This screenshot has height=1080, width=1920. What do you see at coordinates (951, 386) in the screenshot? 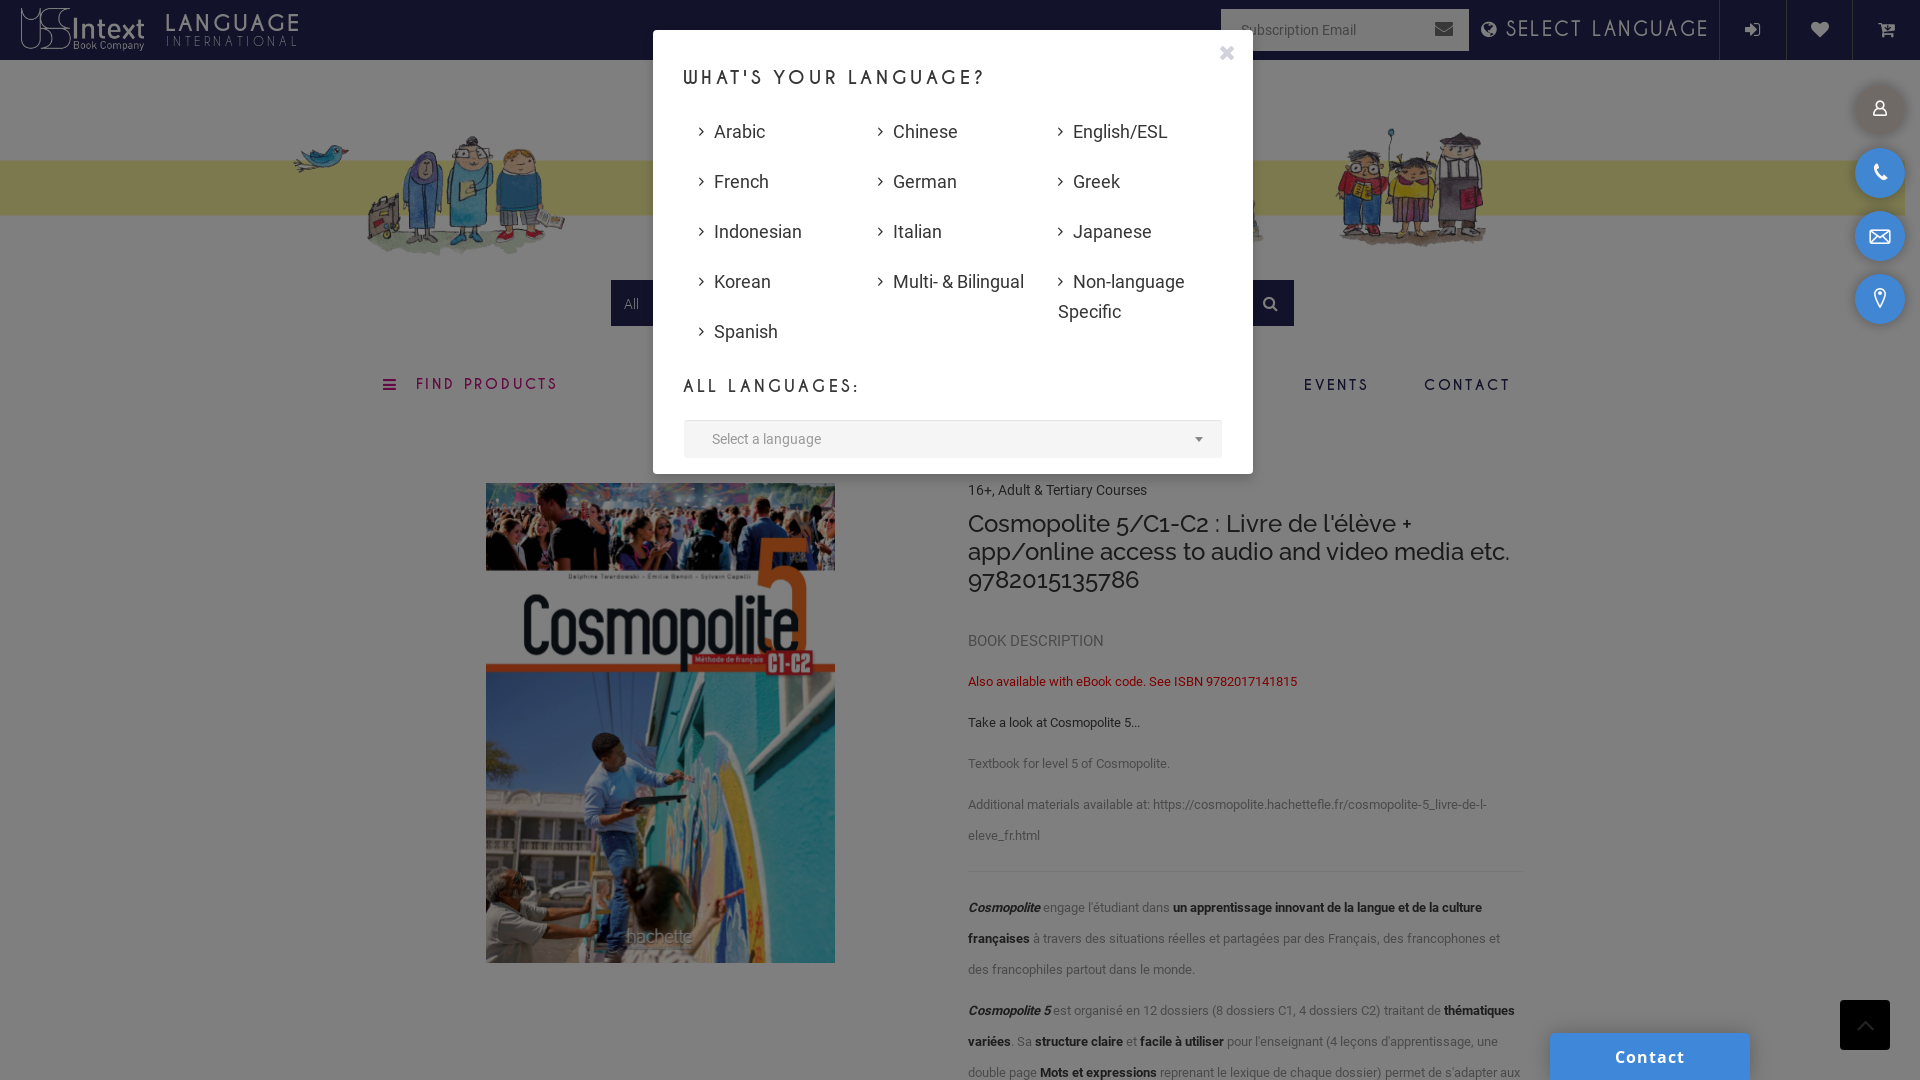
I see `BROWSE` at bounding box center [951, 386].